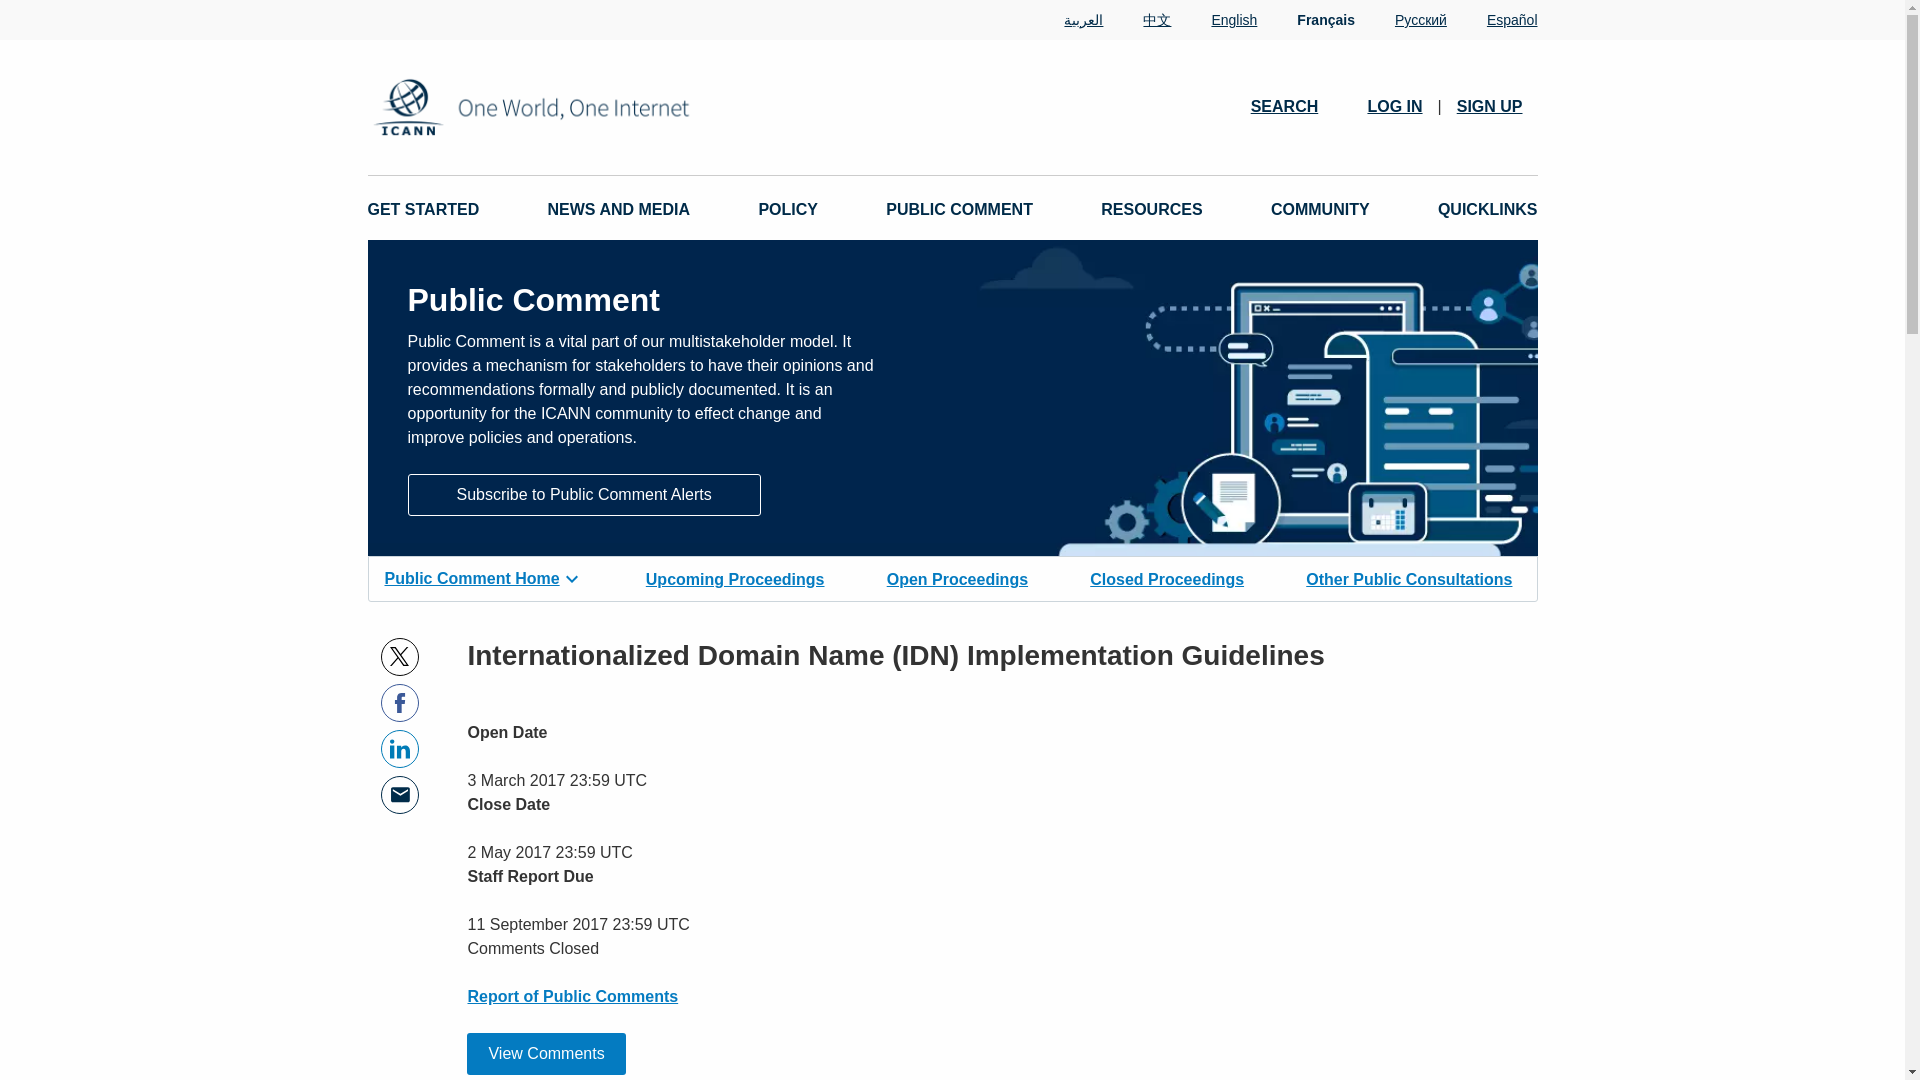 The width and height of the screenshot is (1920, 1080). What do you see at coordinates (957, 577) in the screenshot?
I see `Open Proceedings` at bounding box center [957, 577].